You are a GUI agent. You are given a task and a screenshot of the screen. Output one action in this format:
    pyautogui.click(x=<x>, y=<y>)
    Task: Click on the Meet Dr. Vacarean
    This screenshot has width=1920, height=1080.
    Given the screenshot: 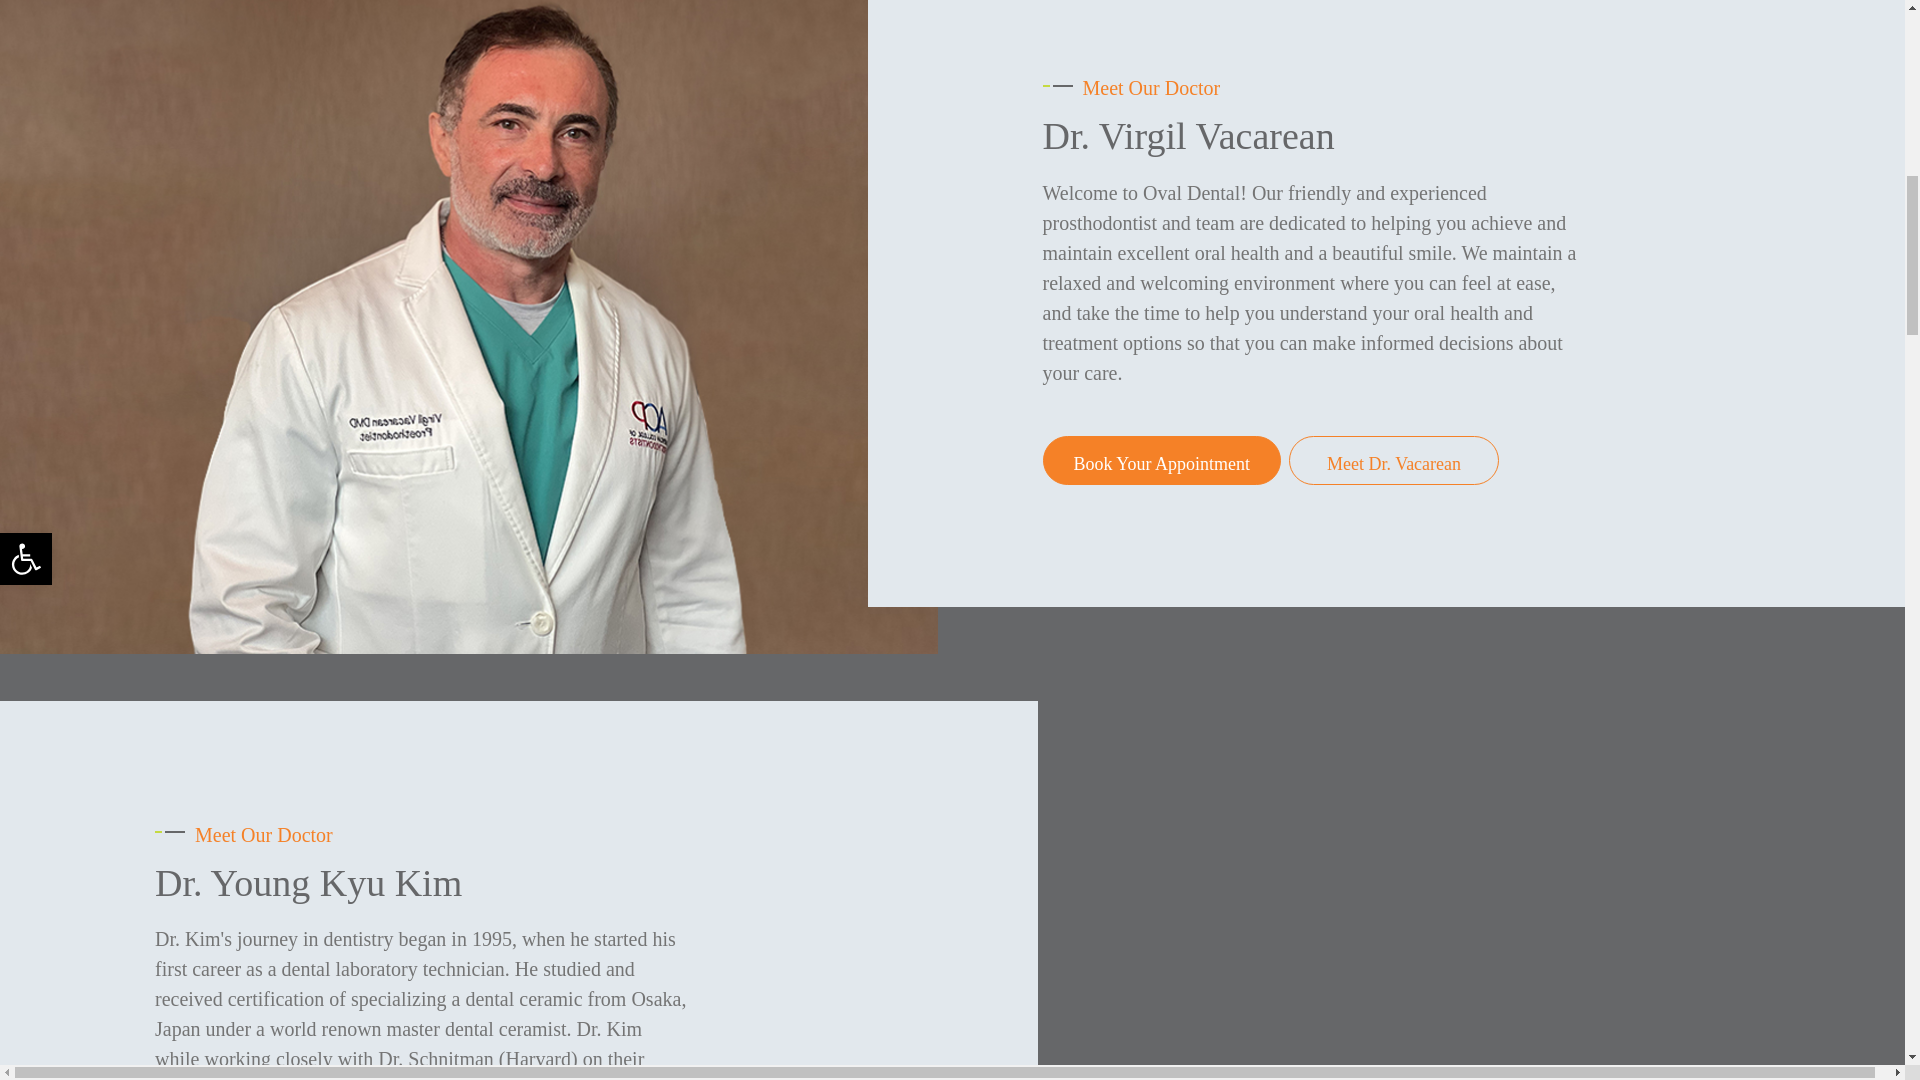 What is the action you would take?
    pyautogui.click(x=1394, y=461)
    